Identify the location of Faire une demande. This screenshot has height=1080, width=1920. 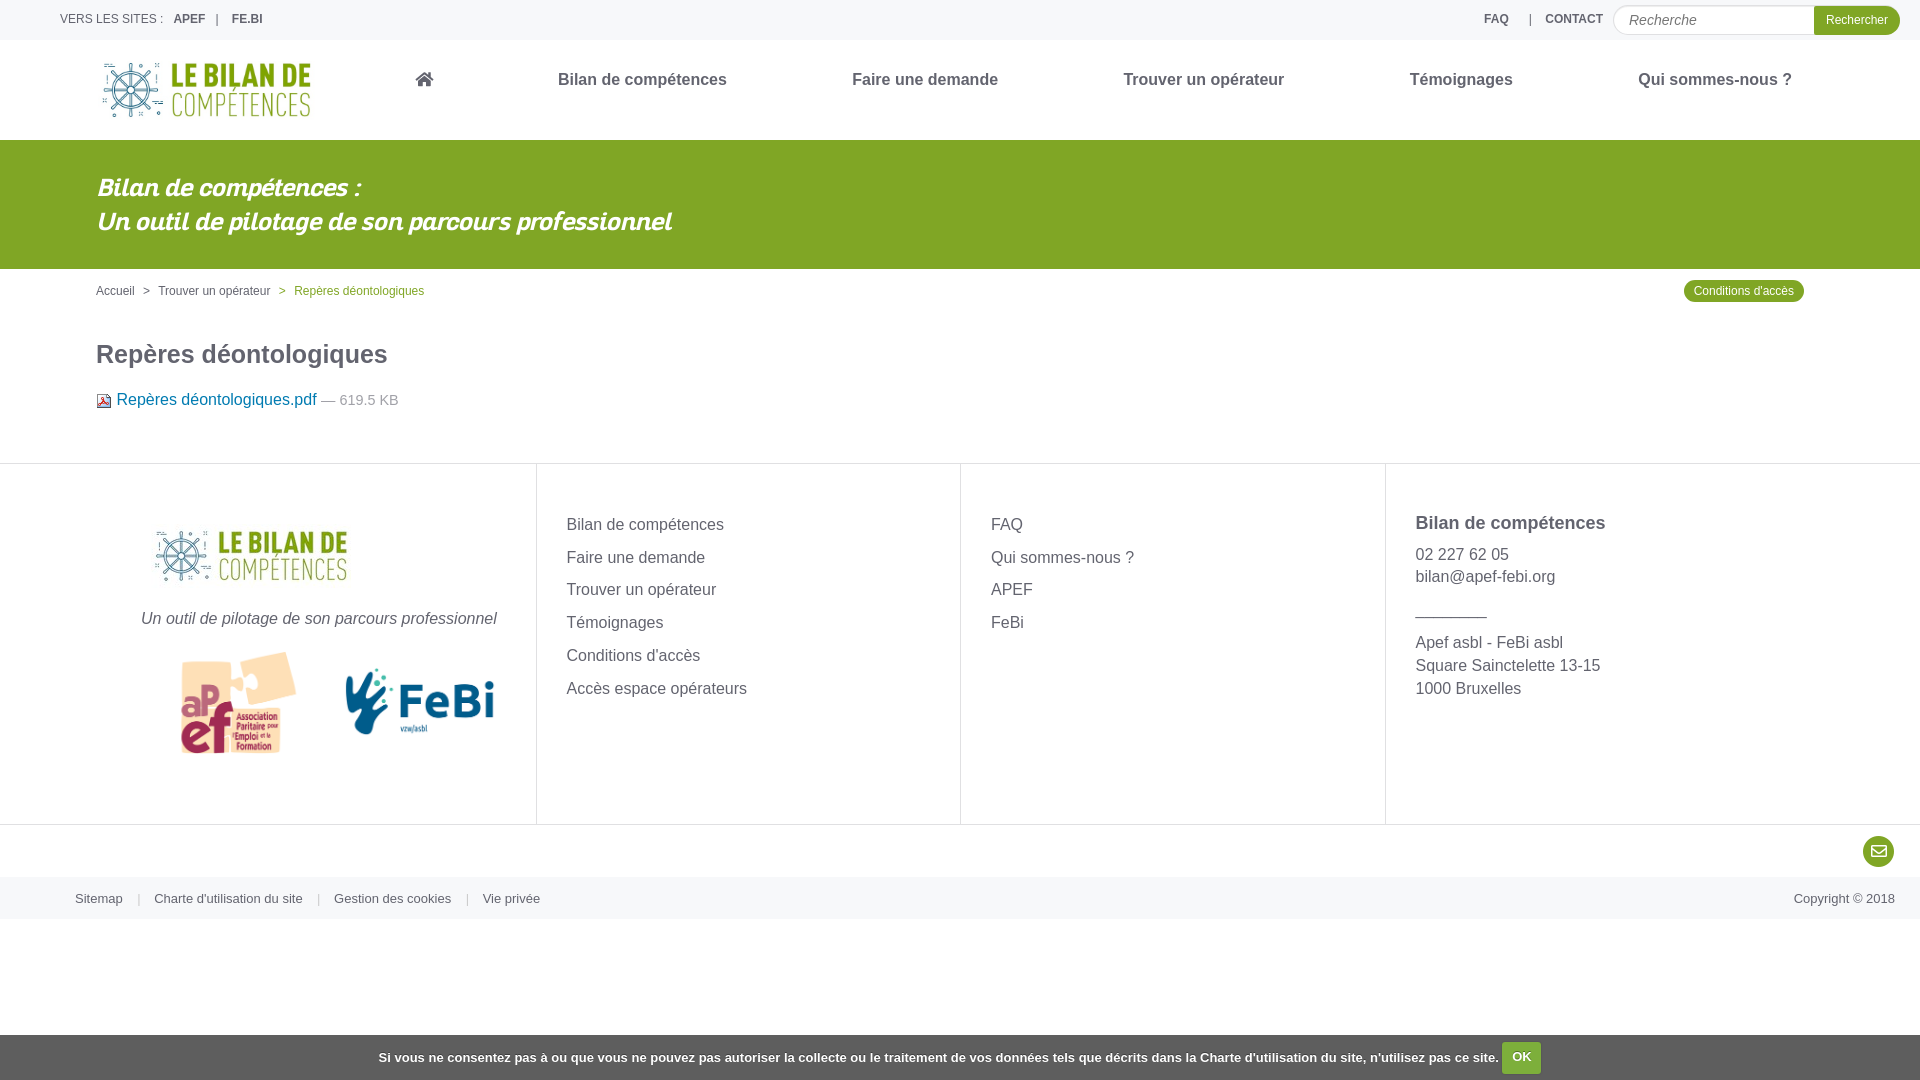
(925, 80).